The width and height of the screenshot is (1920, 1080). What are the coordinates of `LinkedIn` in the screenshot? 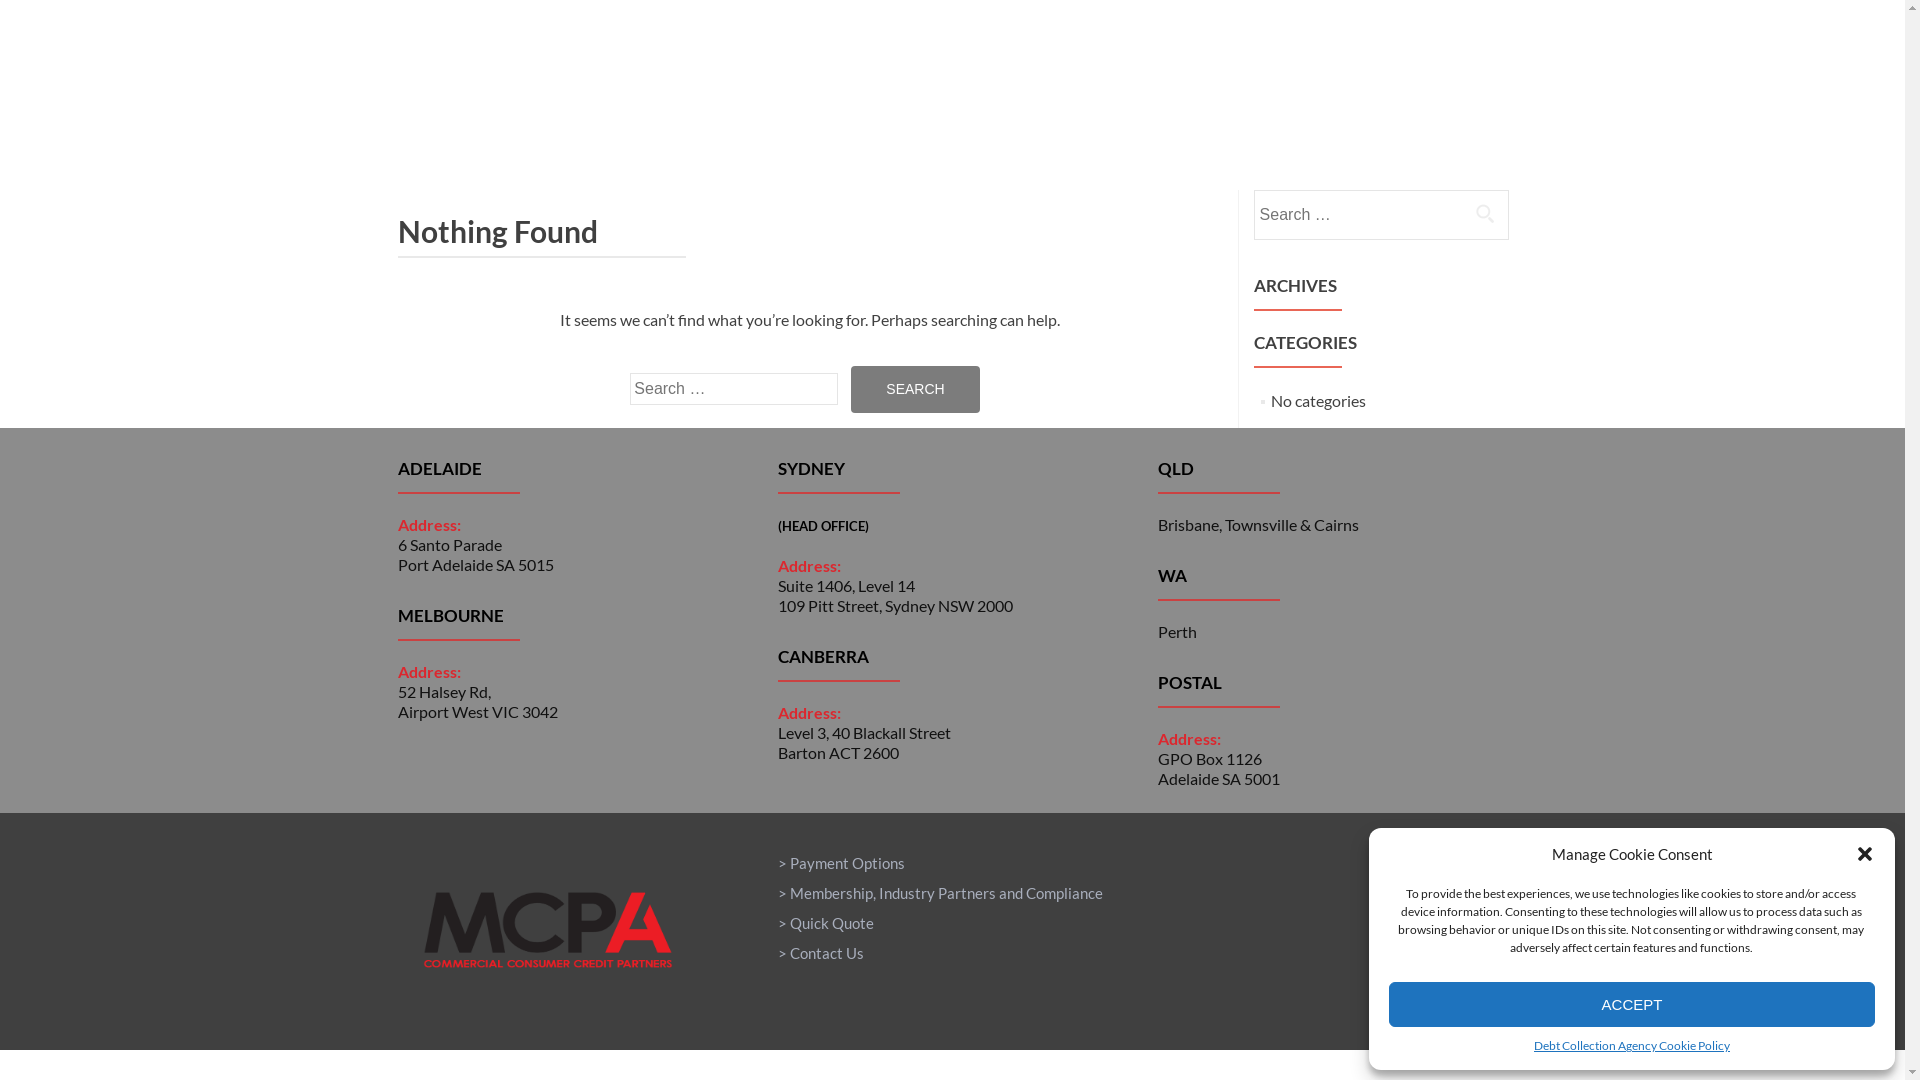 It's located at (1512, 963).